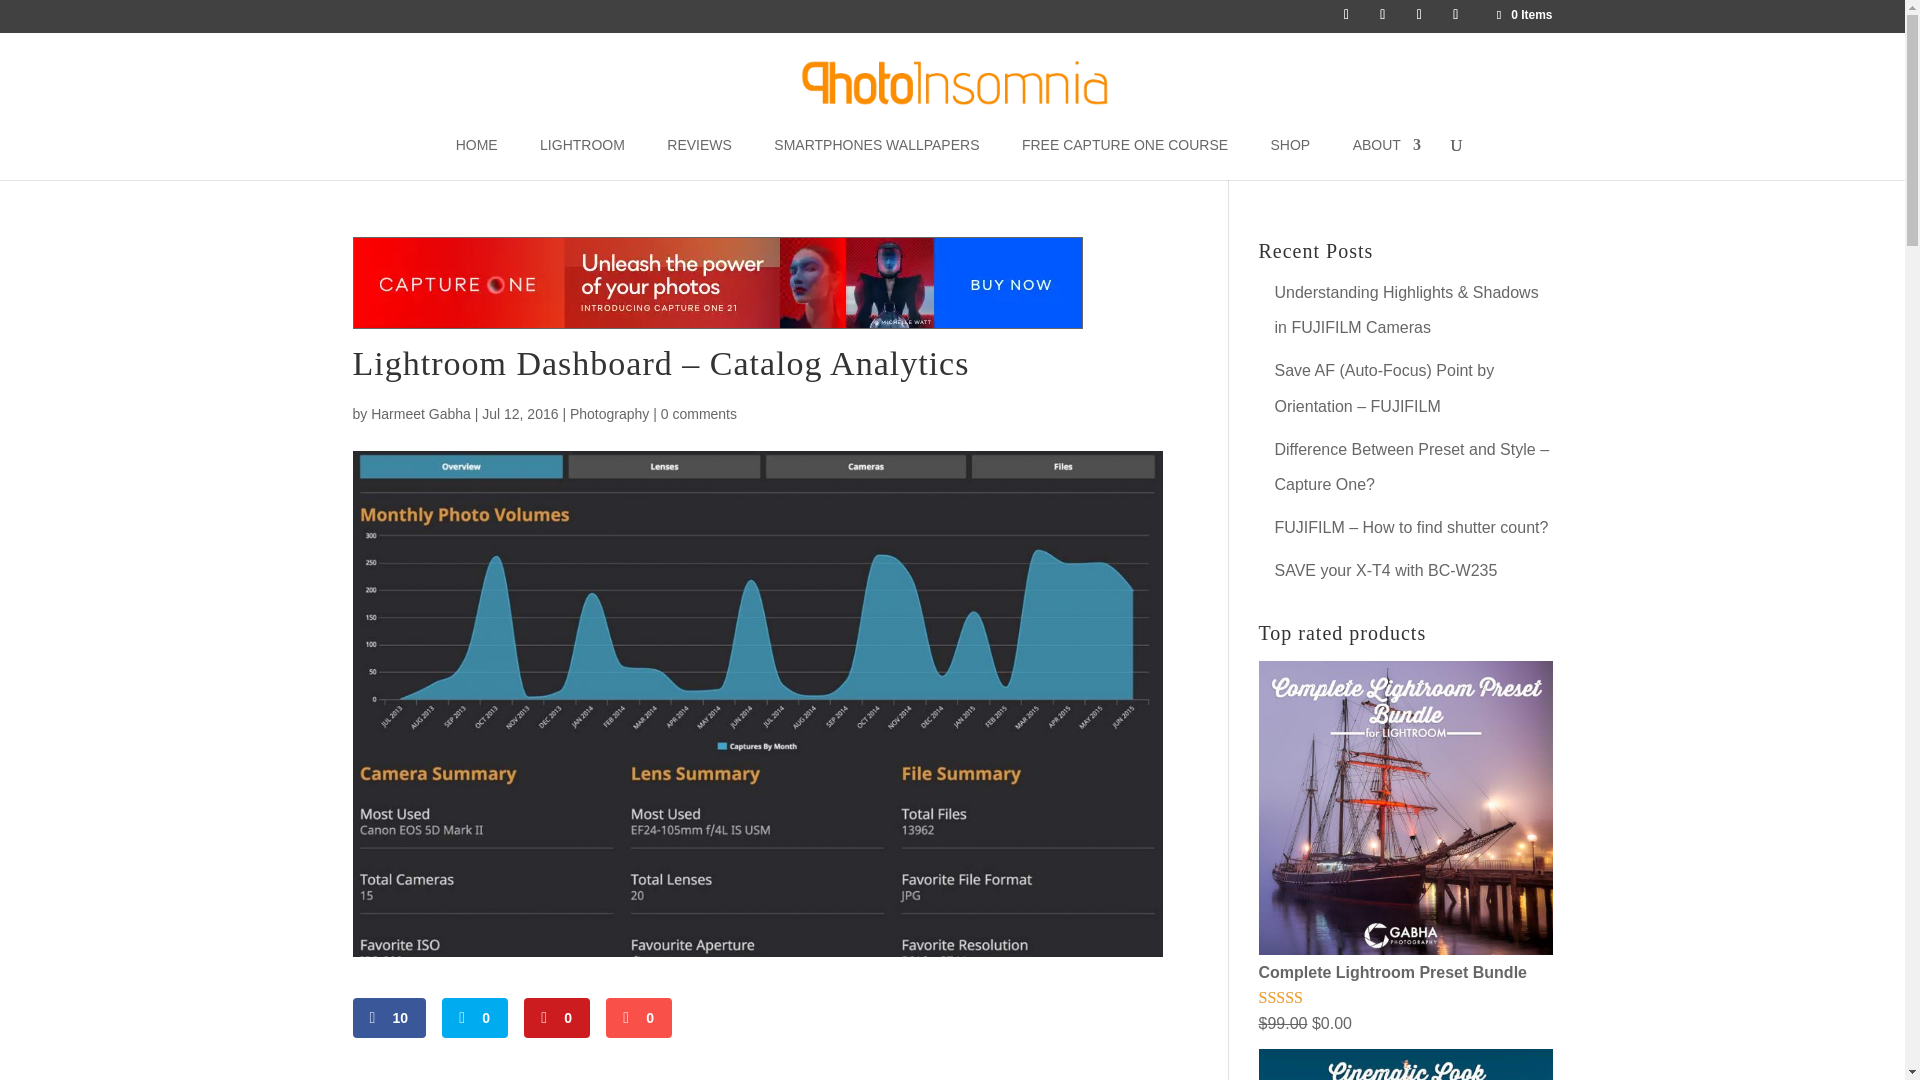 Image resolution: width=1920 pixels, height=1080 pixels. What do you see at coordinates (476, 159) in the screenshot?
I see `HOME` at bounding box center [476, 159].